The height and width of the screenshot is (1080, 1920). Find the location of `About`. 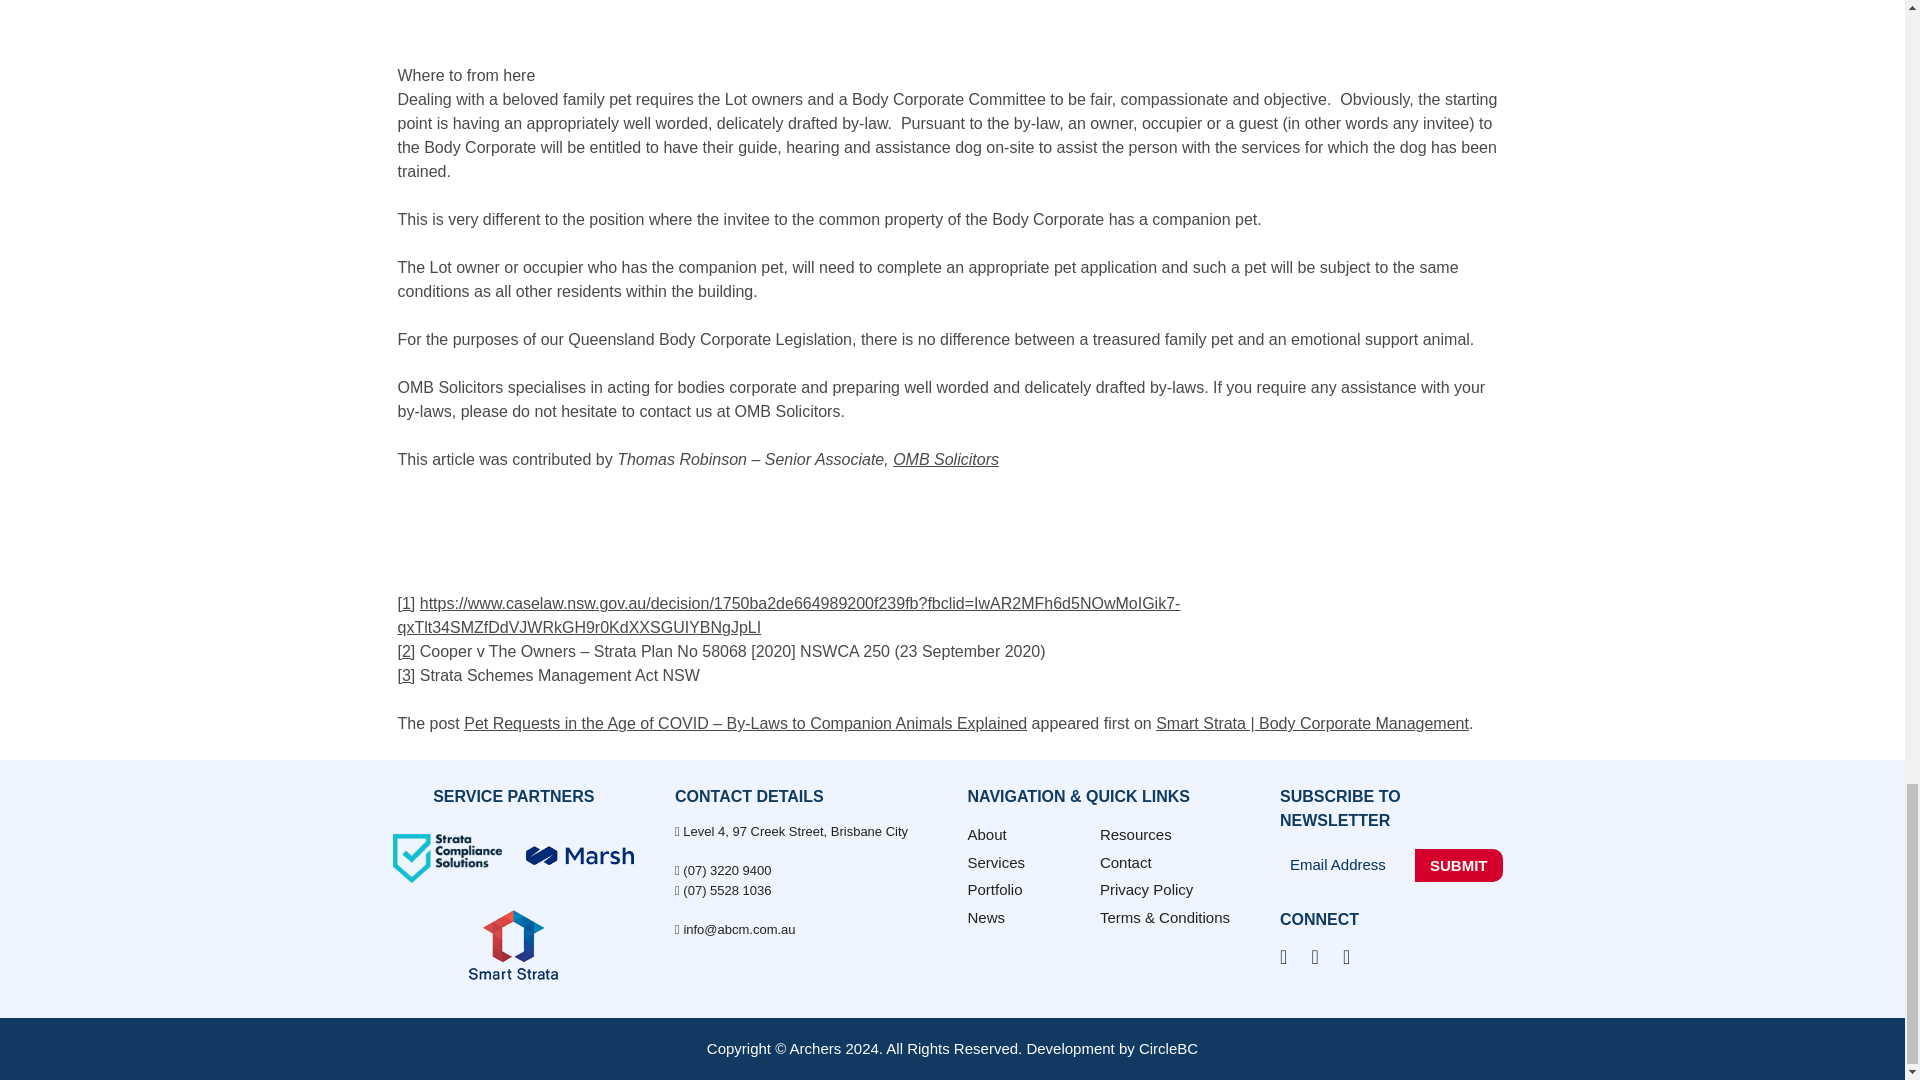

About is located at coordinates (986, 834).